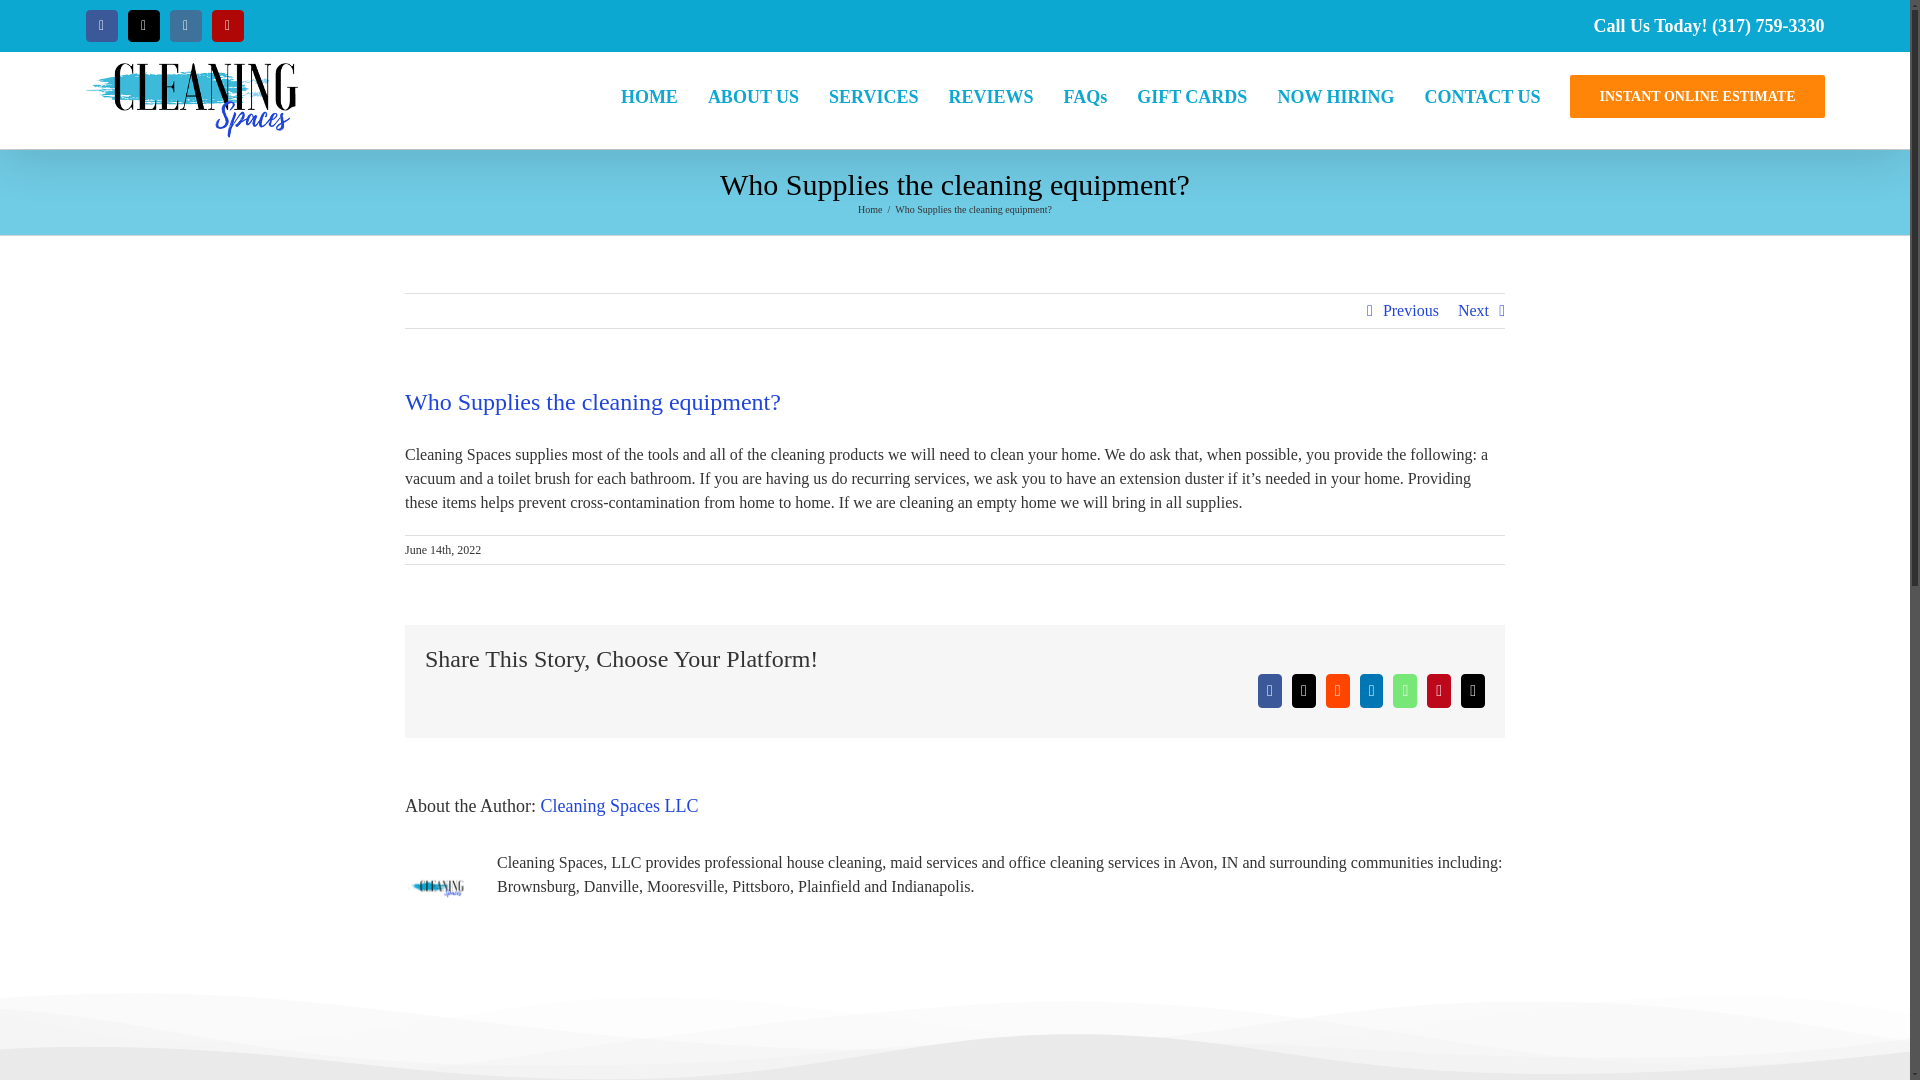 The width and height of the screenshot is (1920, 1080). Describe the element at coordinates (186, 26) in the screenshot. I see `Instagram` at that location.